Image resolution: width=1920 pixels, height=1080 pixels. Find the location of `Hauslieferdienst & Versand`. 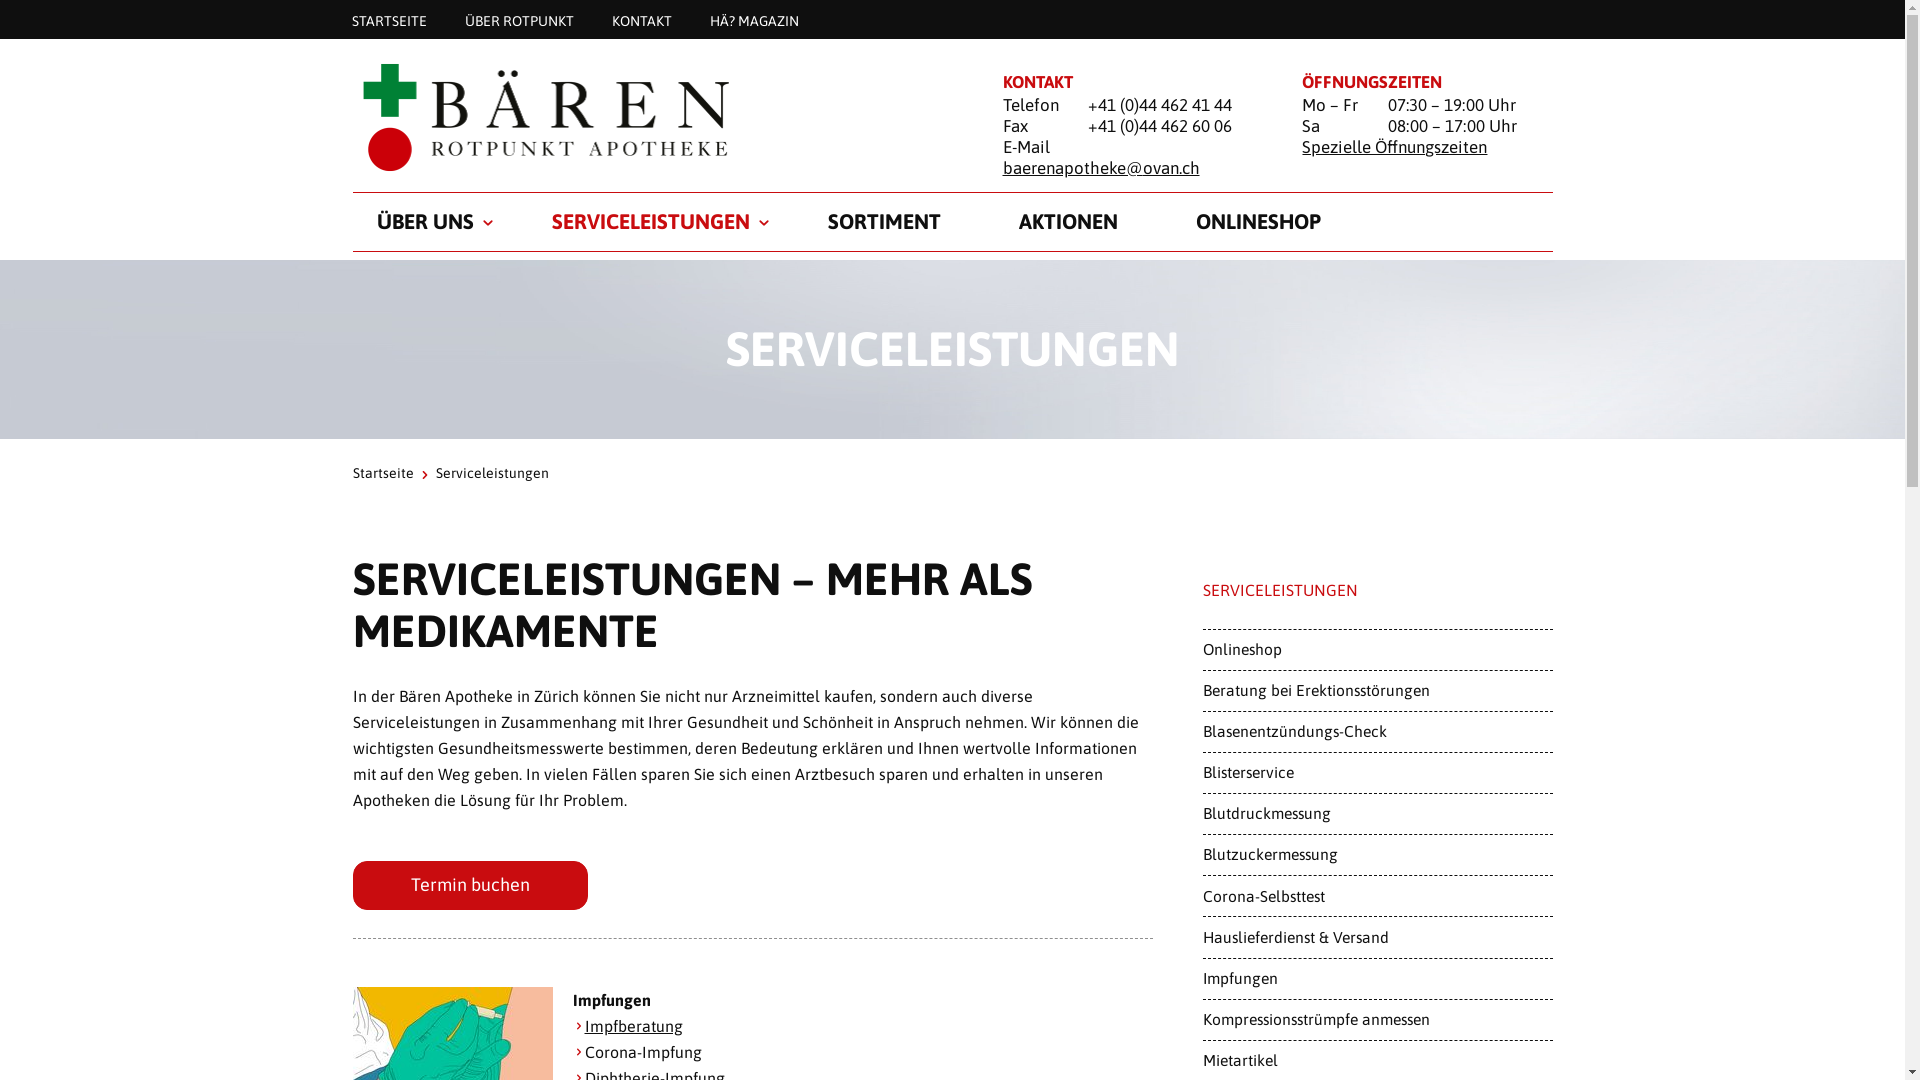

Hauslieferdienst & Versand is located at coordinates (1377, 937).